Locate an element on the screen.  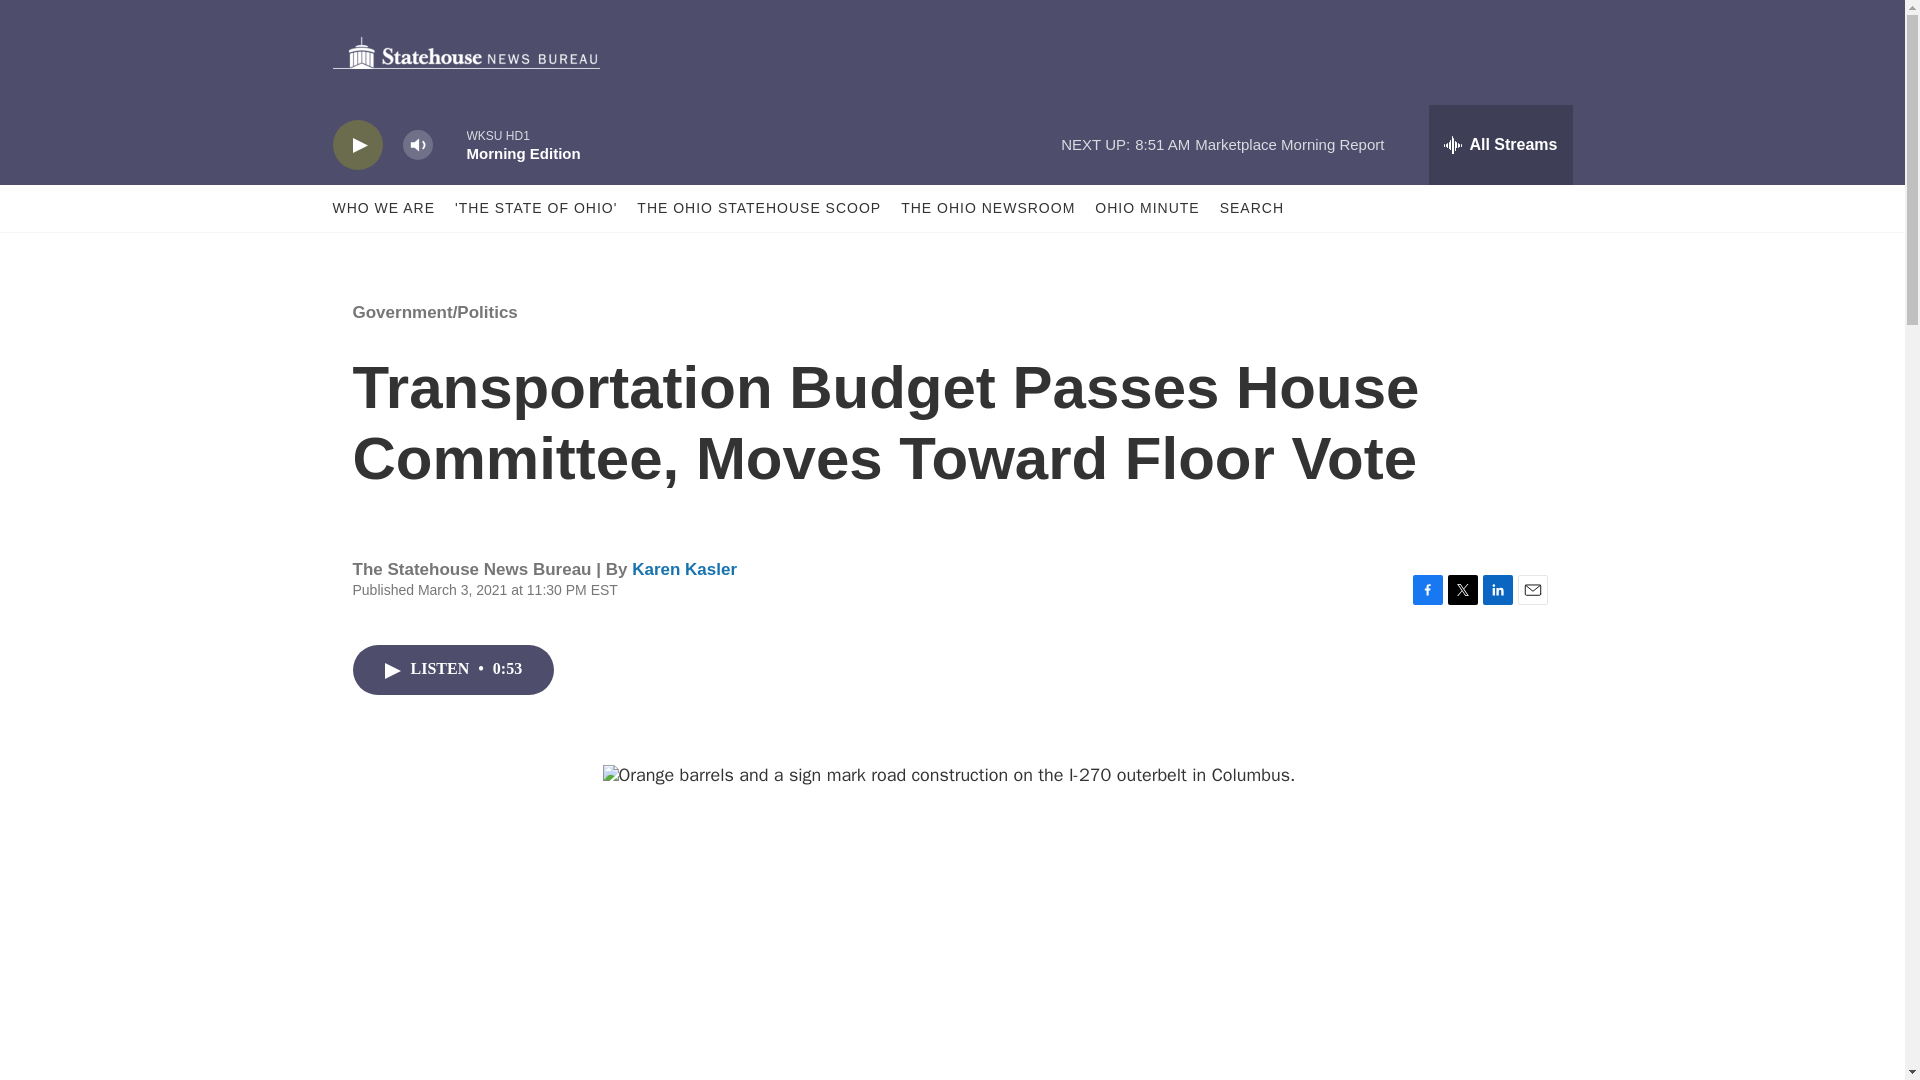
Facebook is located at coordinates (1426, 589).